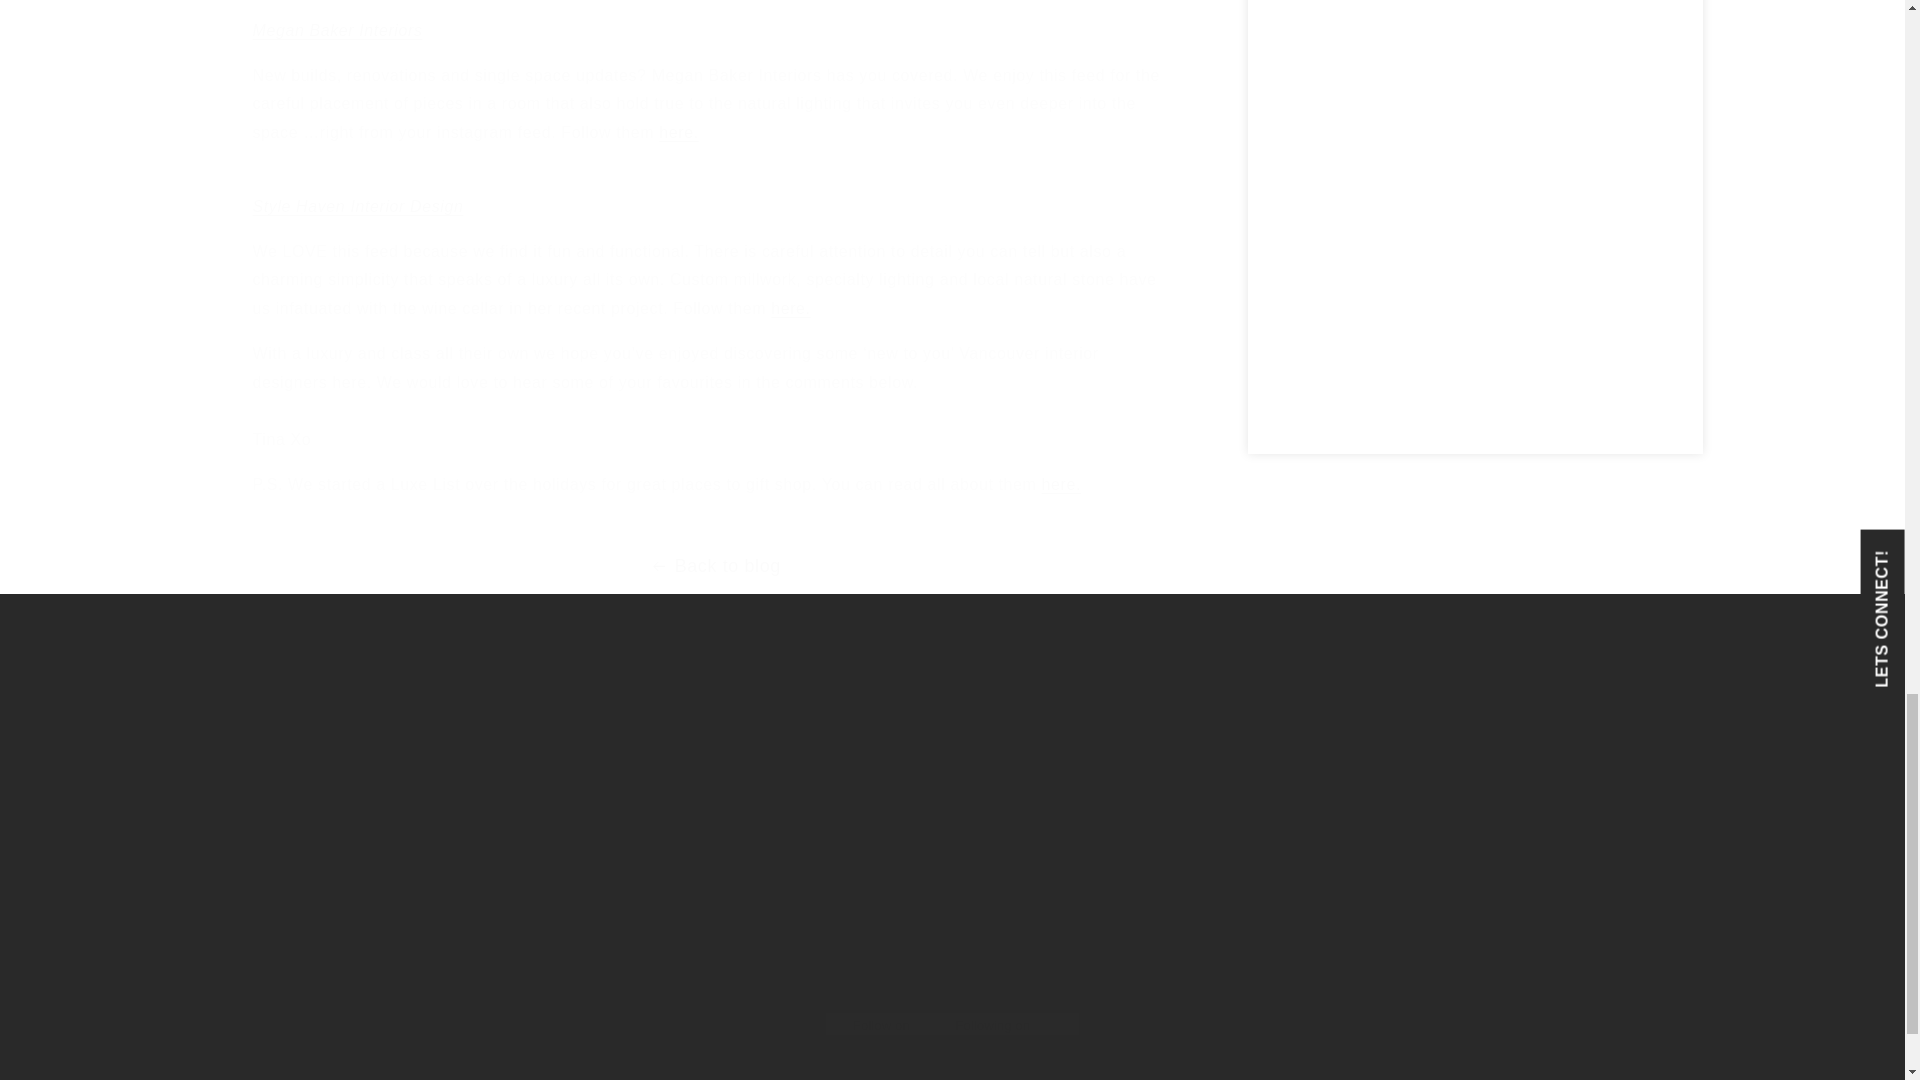 This screenshot has height=1080, width=1920. What do you see at coordinates (714, 566) in the screenshot?
I see `Back to blog` at bounding box center [714, 566].